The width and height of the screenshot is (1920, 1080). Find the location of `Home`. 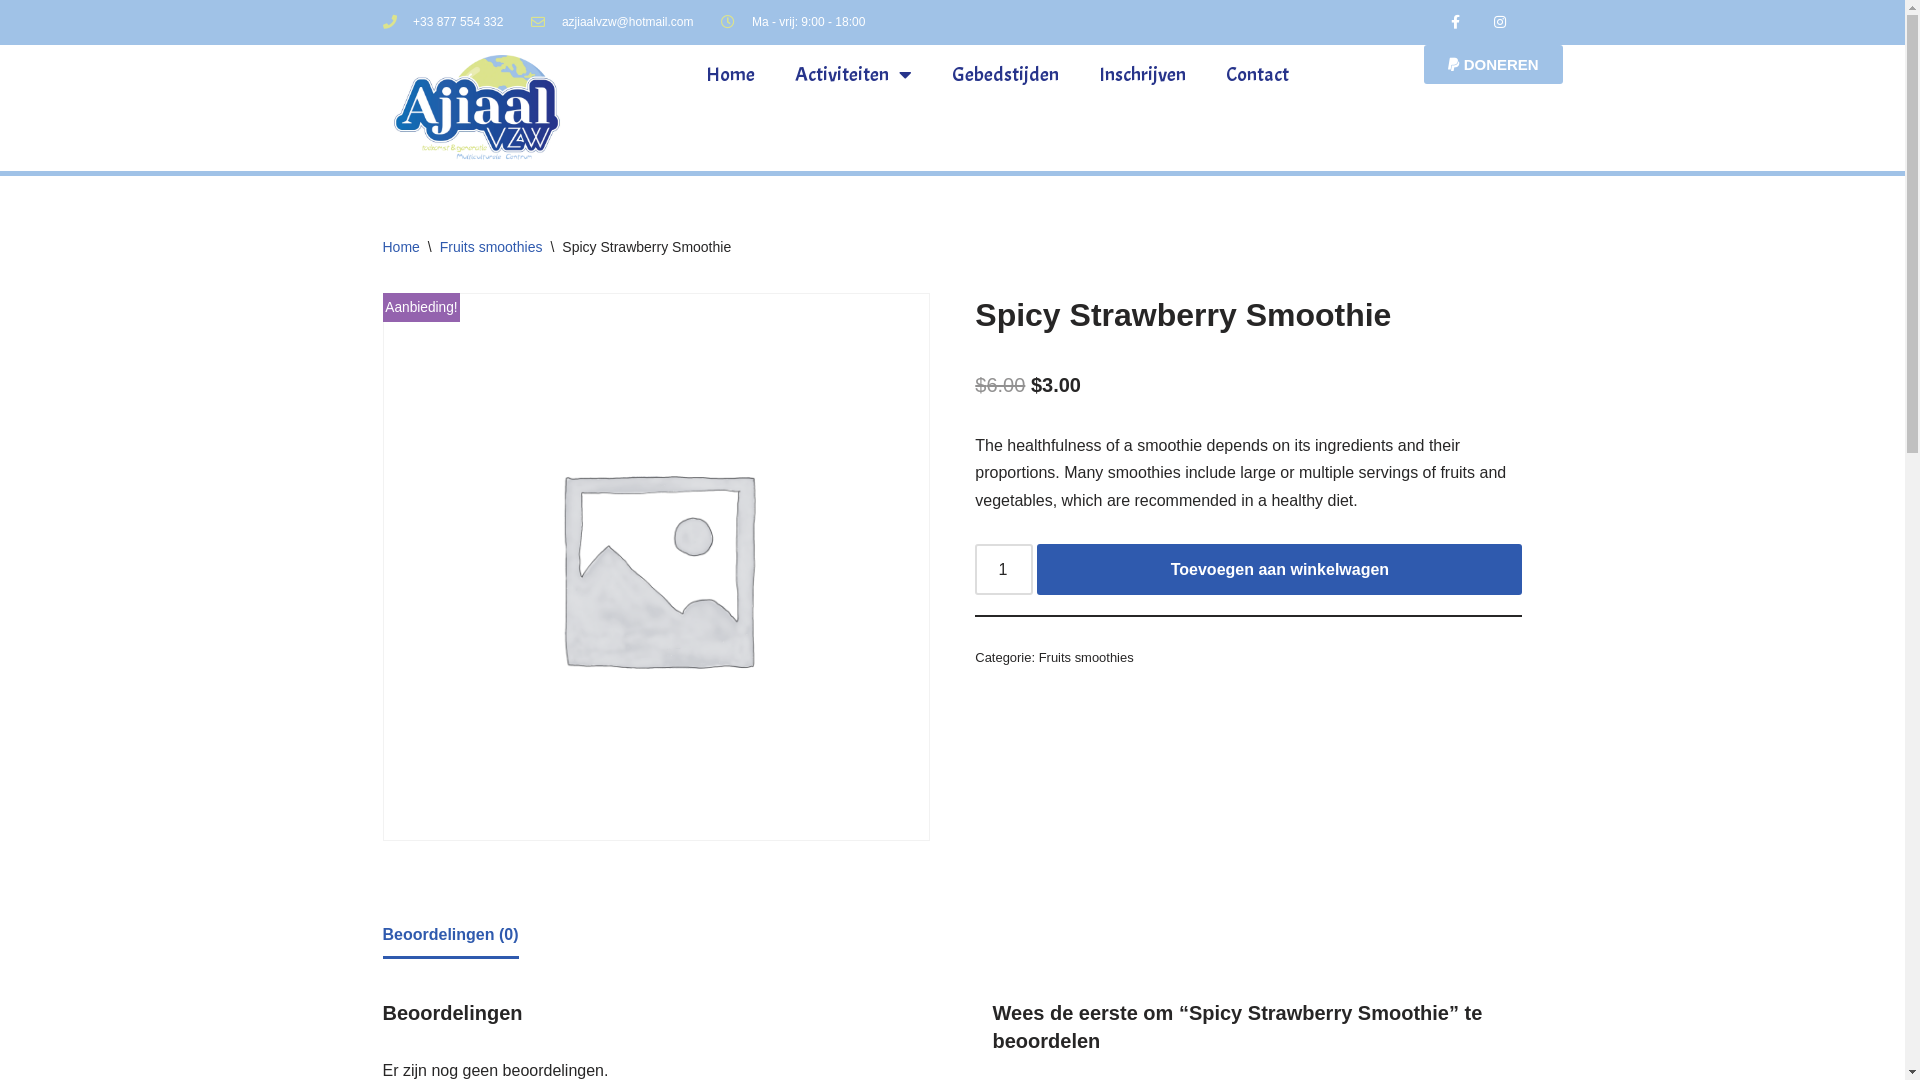

Home is located at coordinates (730, 75).